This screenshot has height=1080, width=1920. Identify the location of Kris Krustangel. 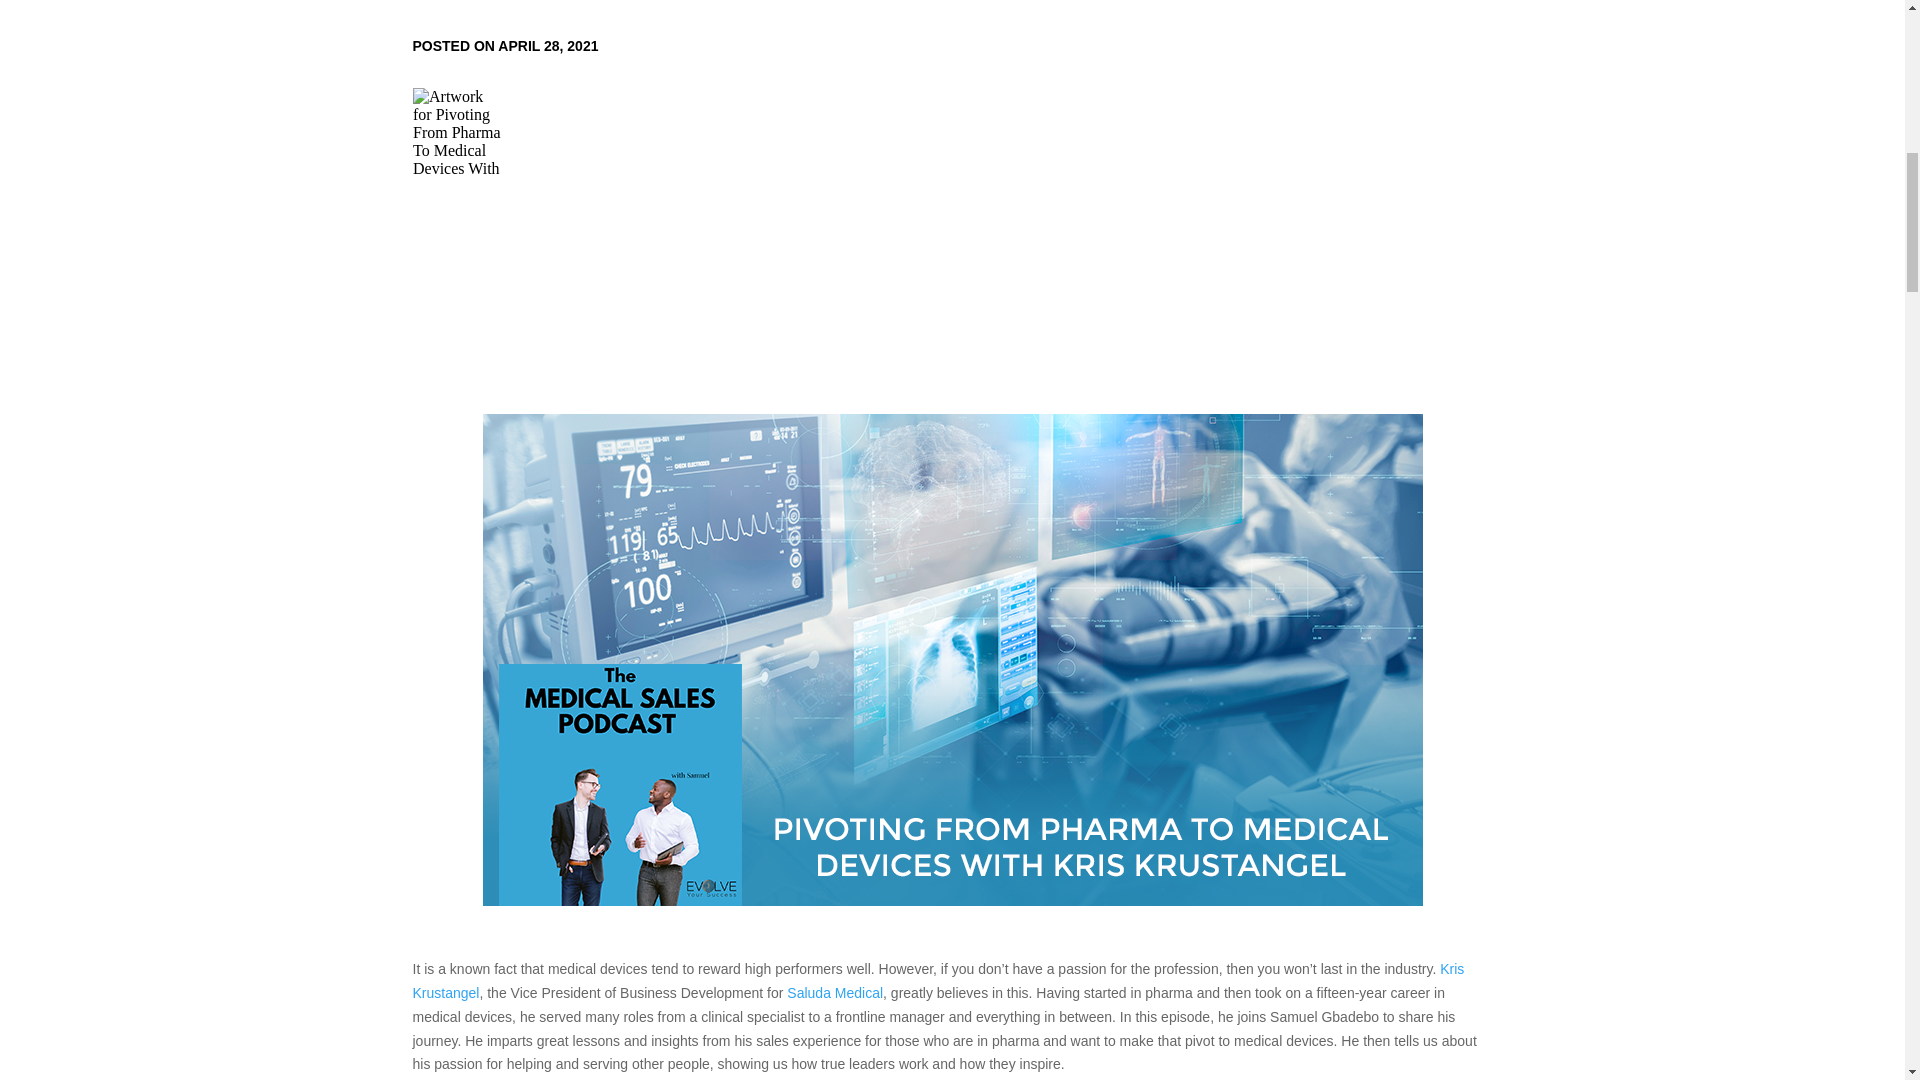
(938, 981).